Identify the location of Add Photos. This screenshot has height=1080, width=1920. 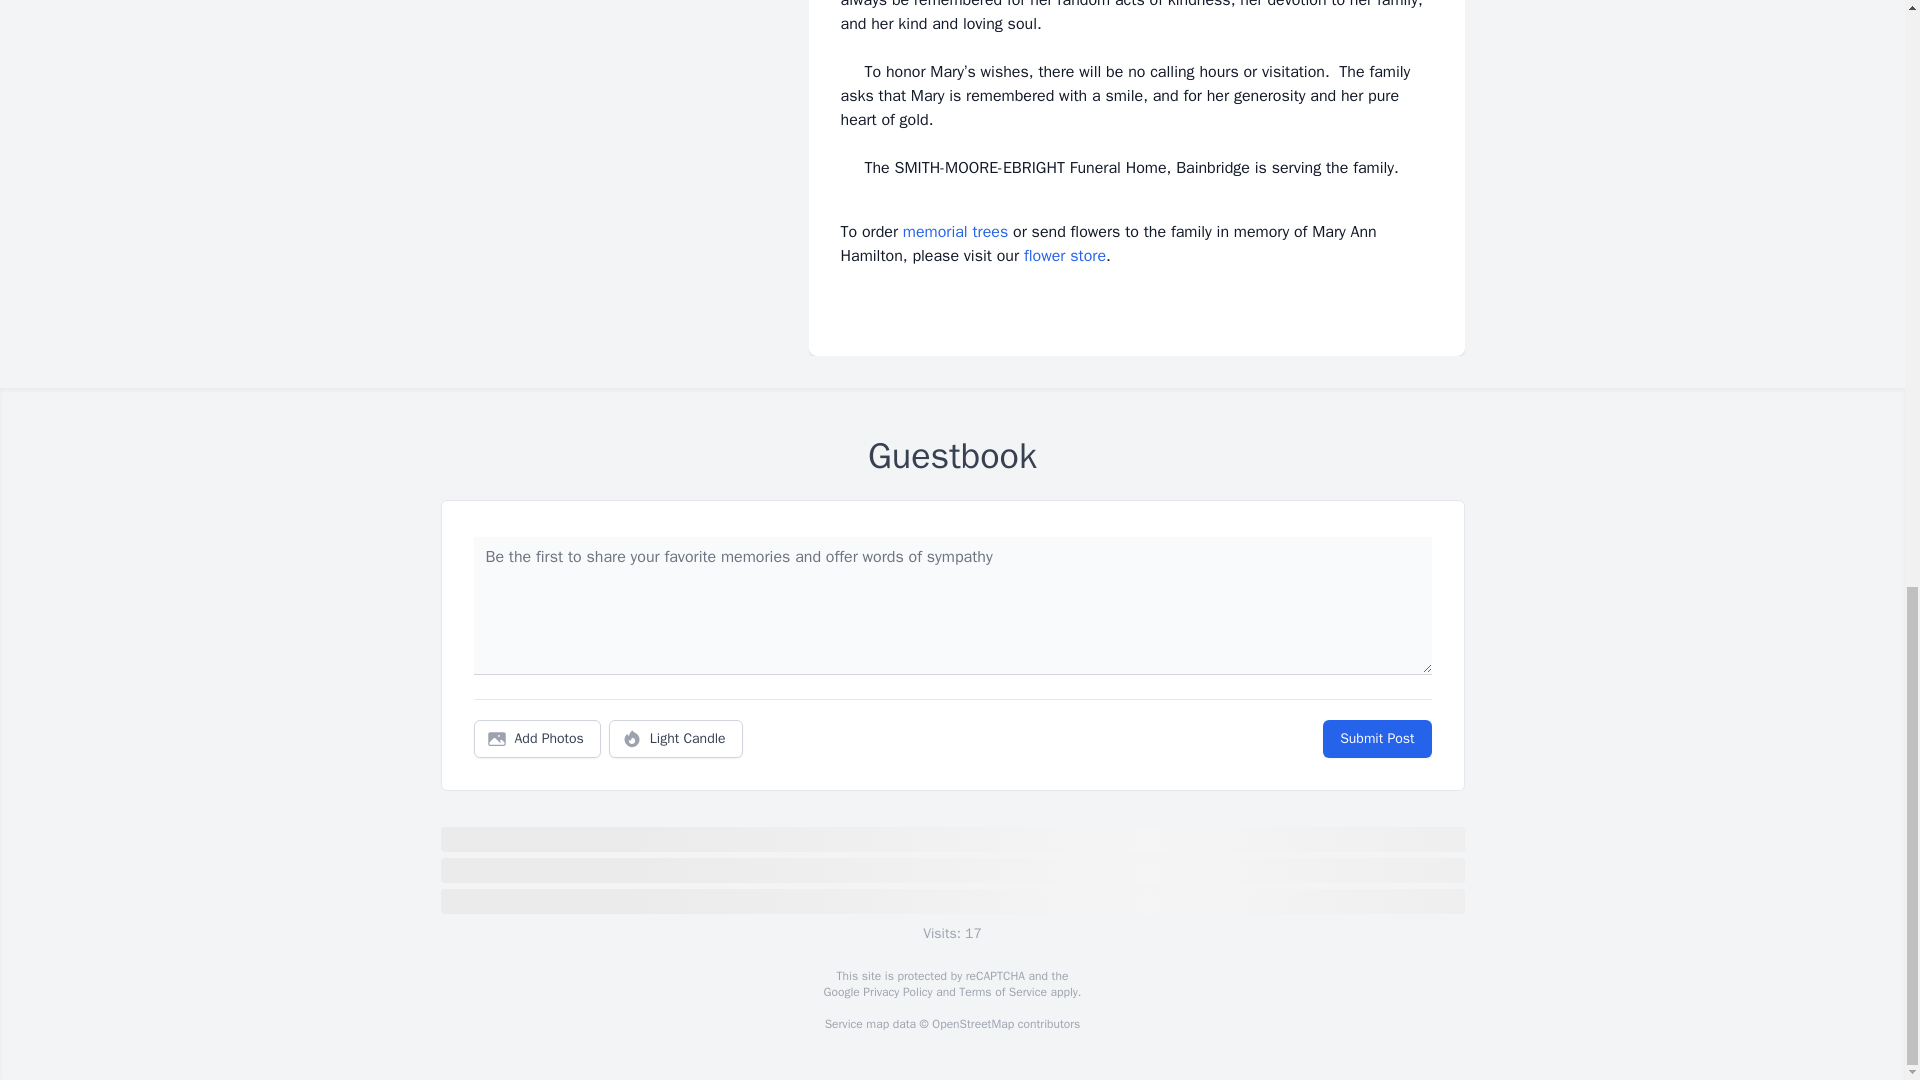
(537, 739).